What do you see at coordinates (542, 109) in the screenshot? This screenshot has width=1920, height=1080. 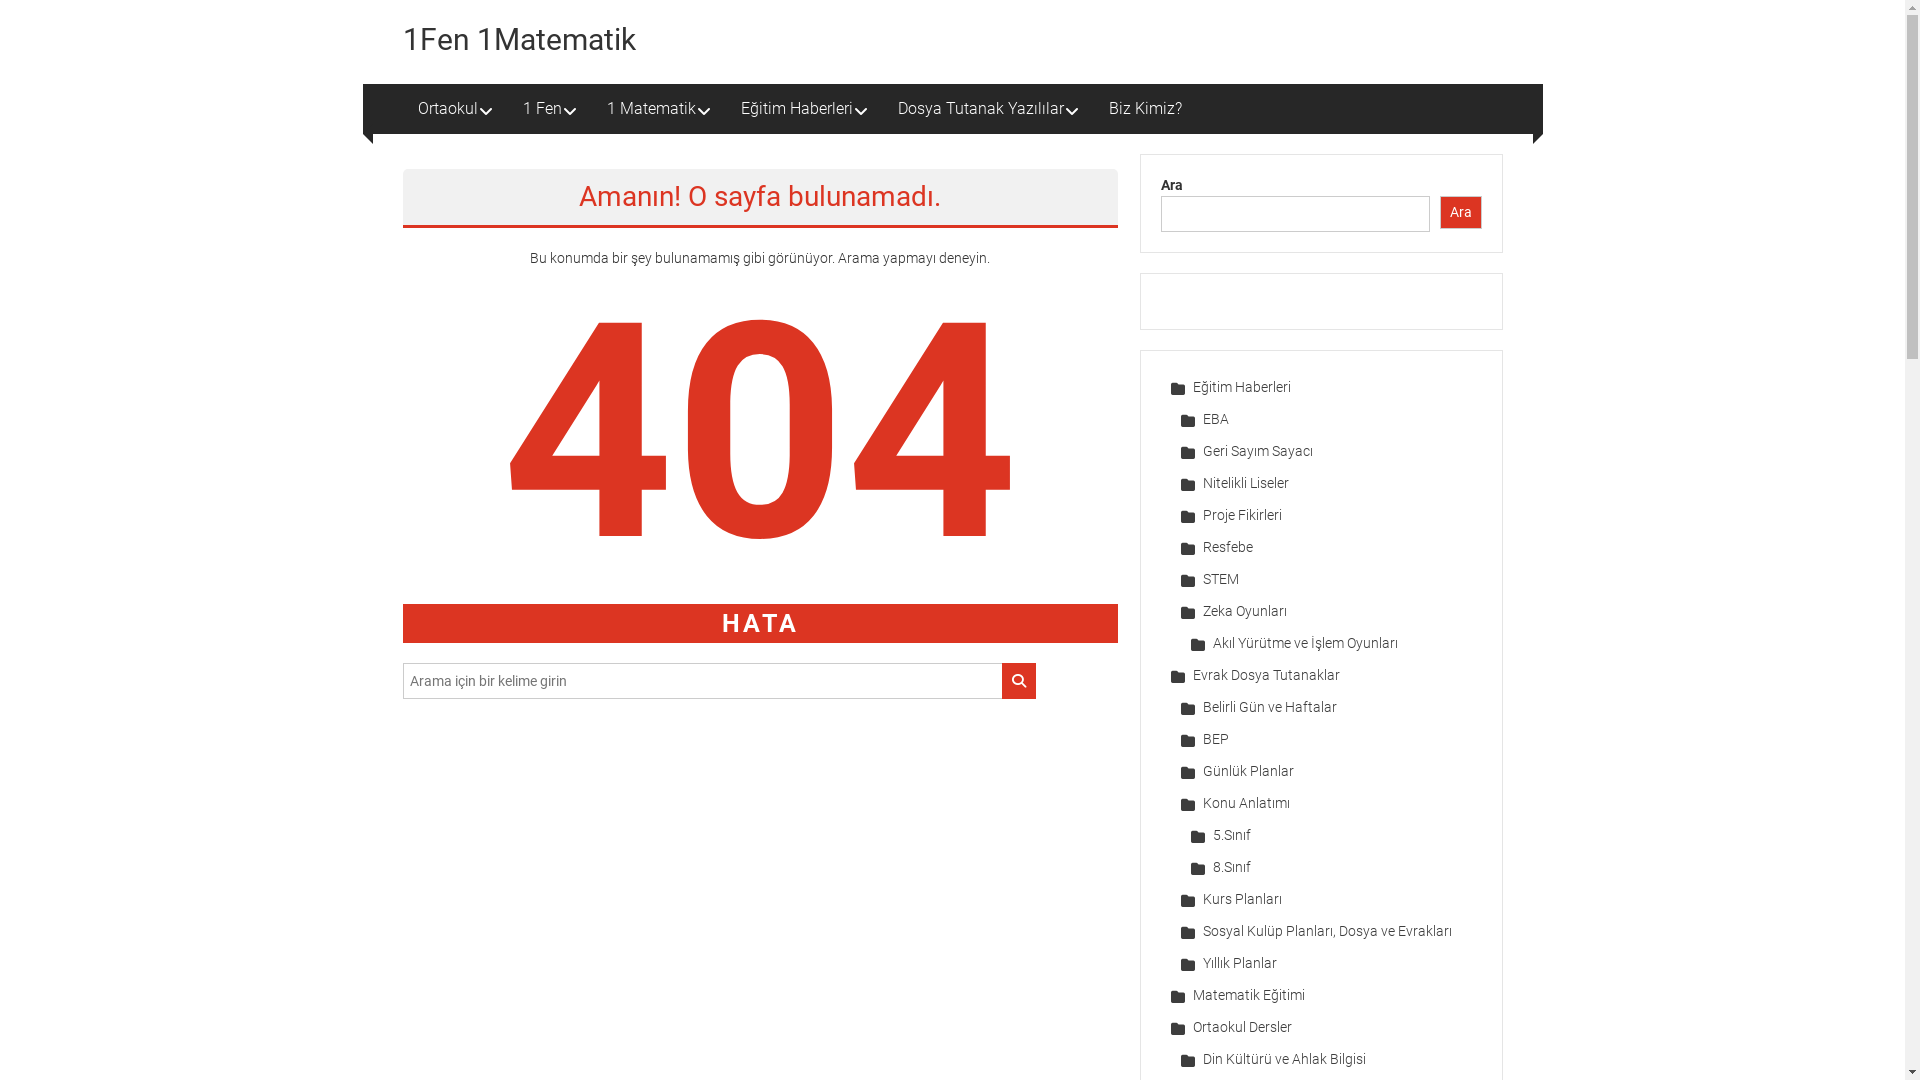 I see `1 Fen` at bounding box center [542, 109].